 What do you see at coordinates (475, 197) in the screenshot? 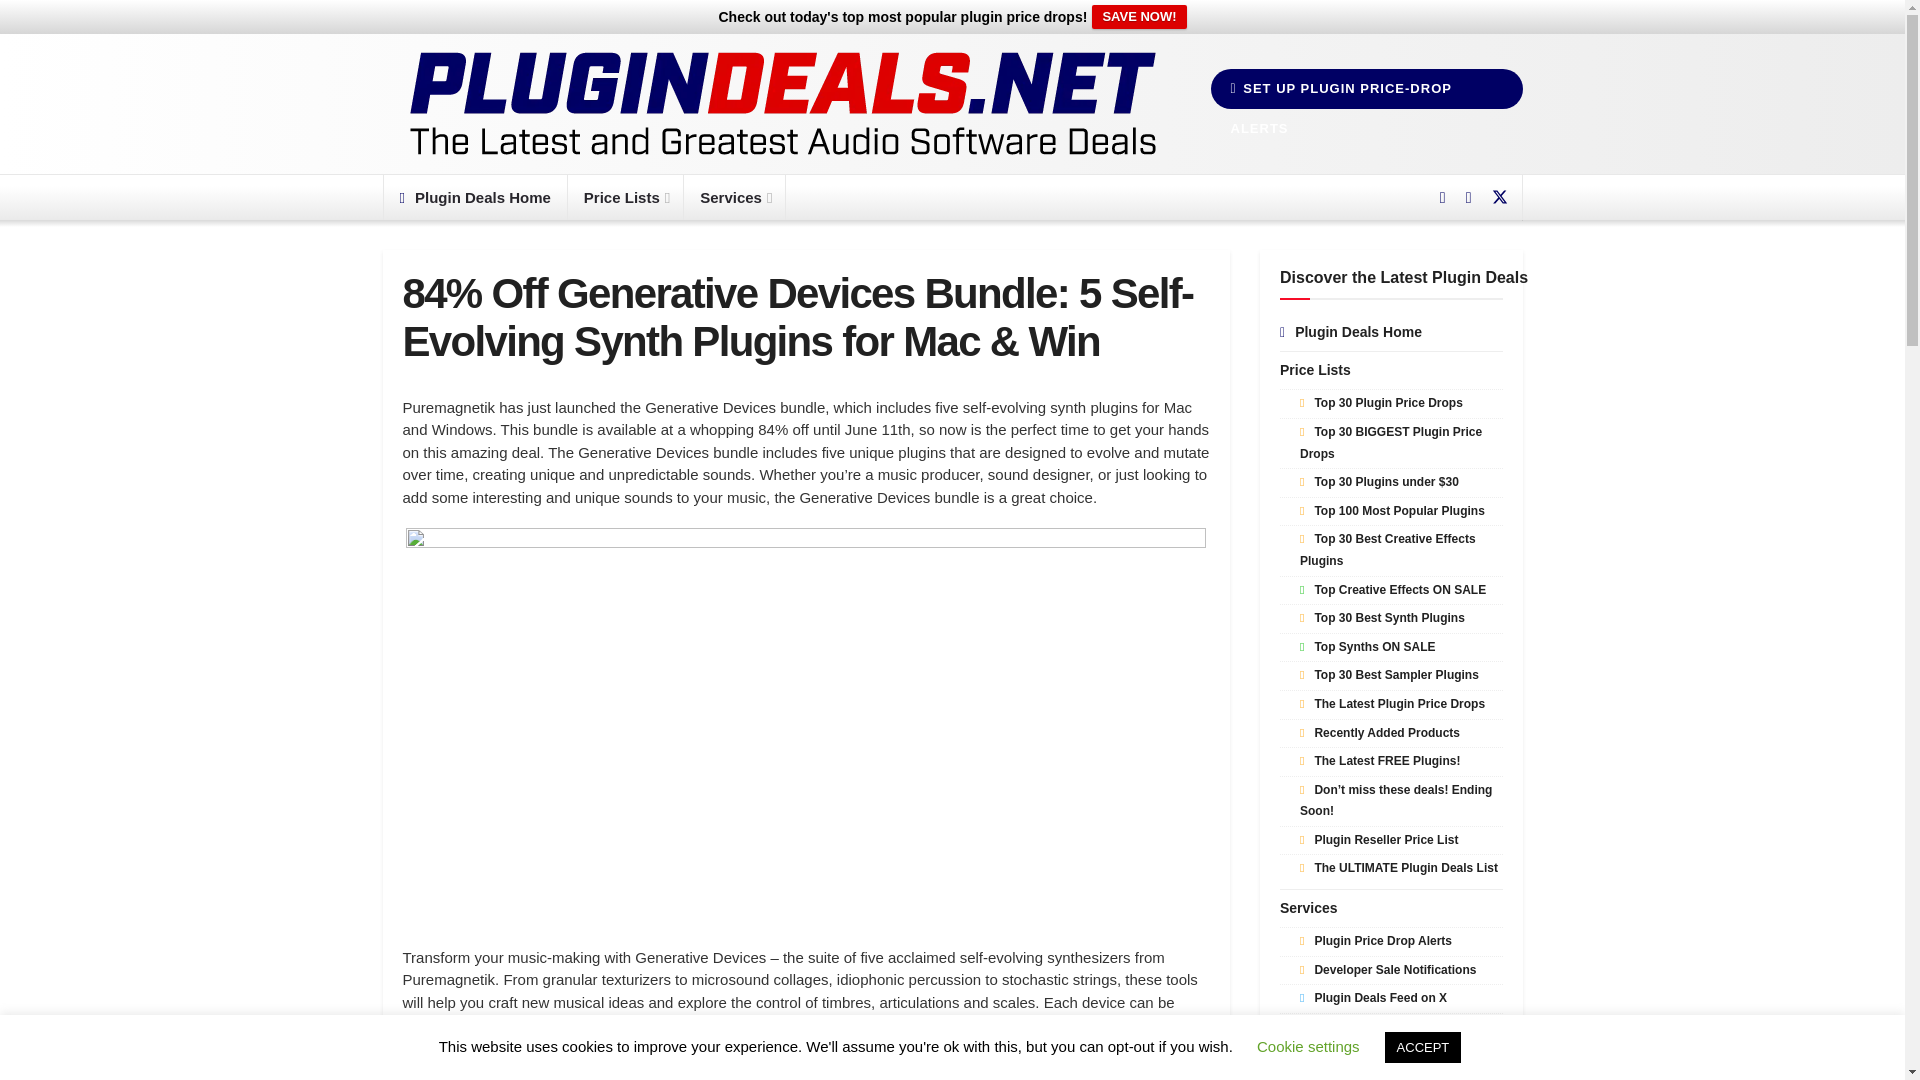
I see `Plugin Deals Home` at bounding box center [475, 197].